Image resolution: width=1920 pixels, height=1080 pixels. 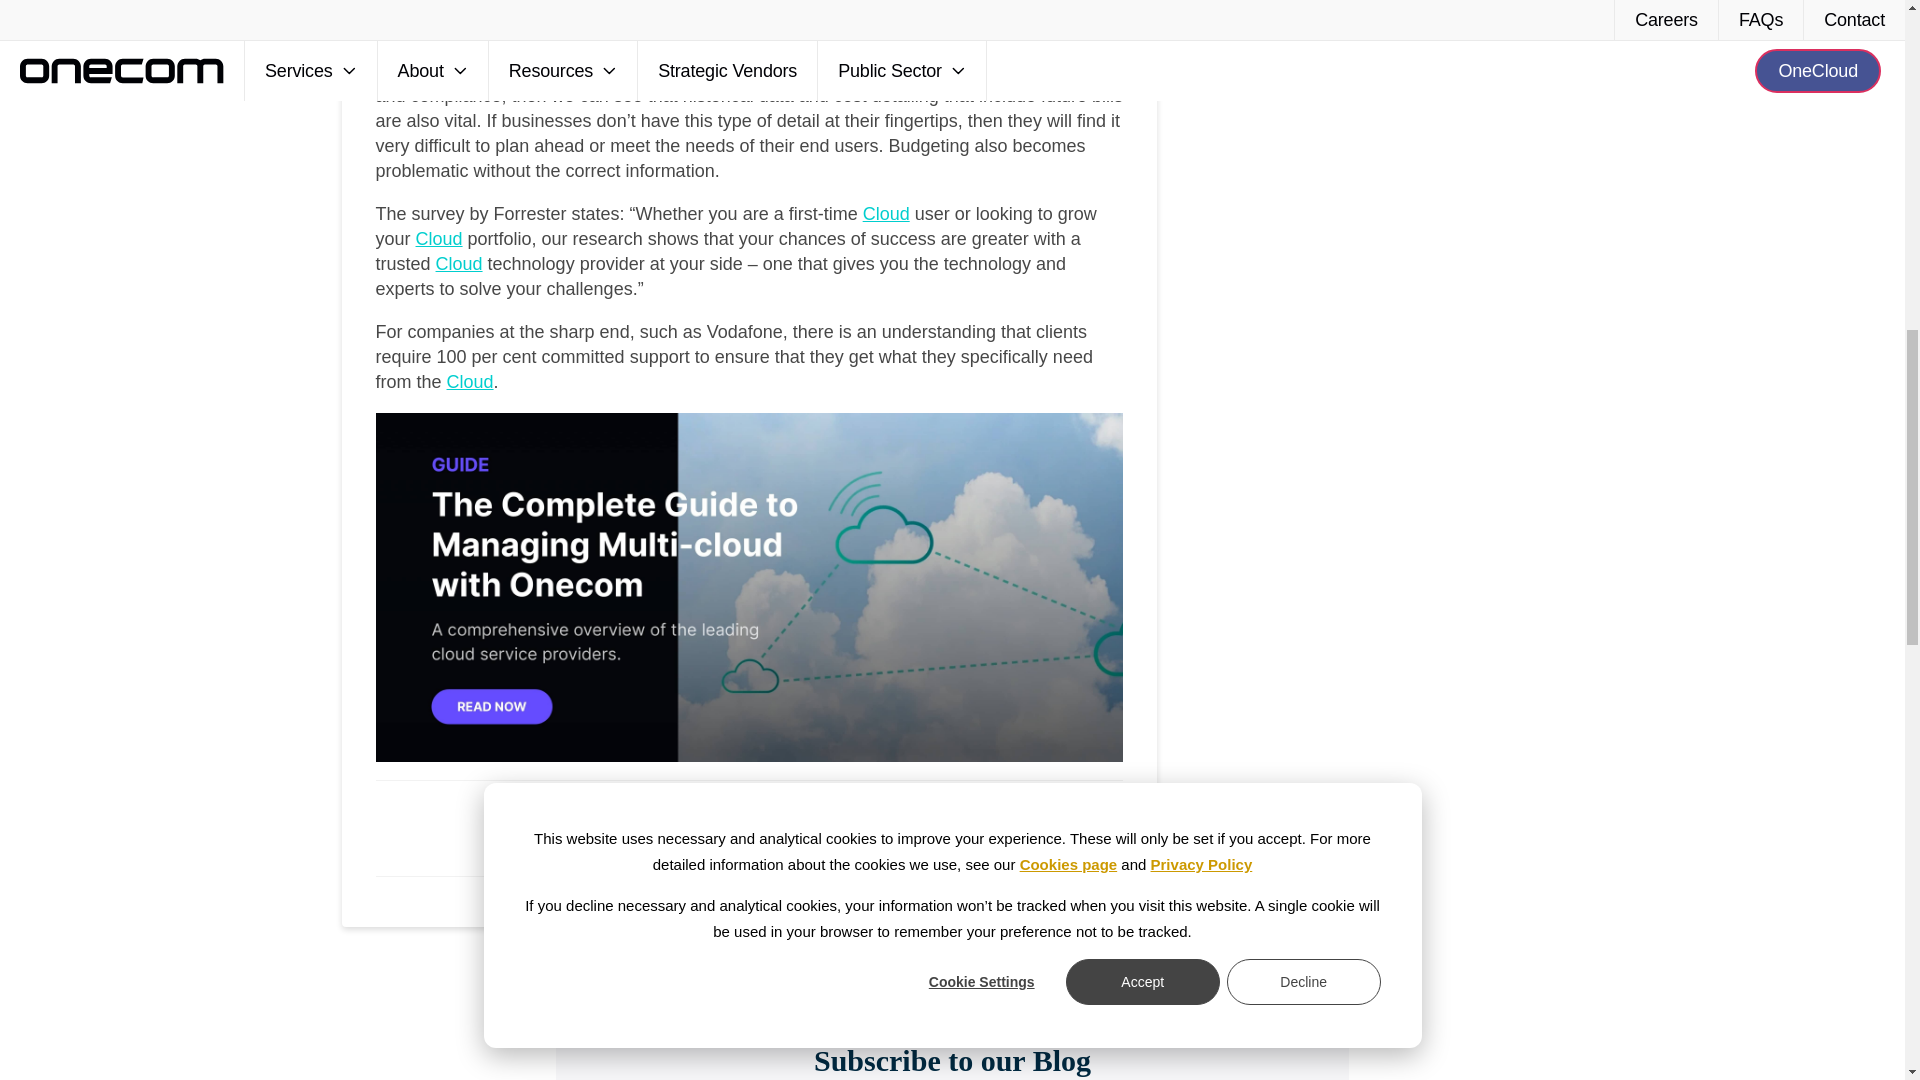 I want to click on Cloud, so click(x=439, y=238).